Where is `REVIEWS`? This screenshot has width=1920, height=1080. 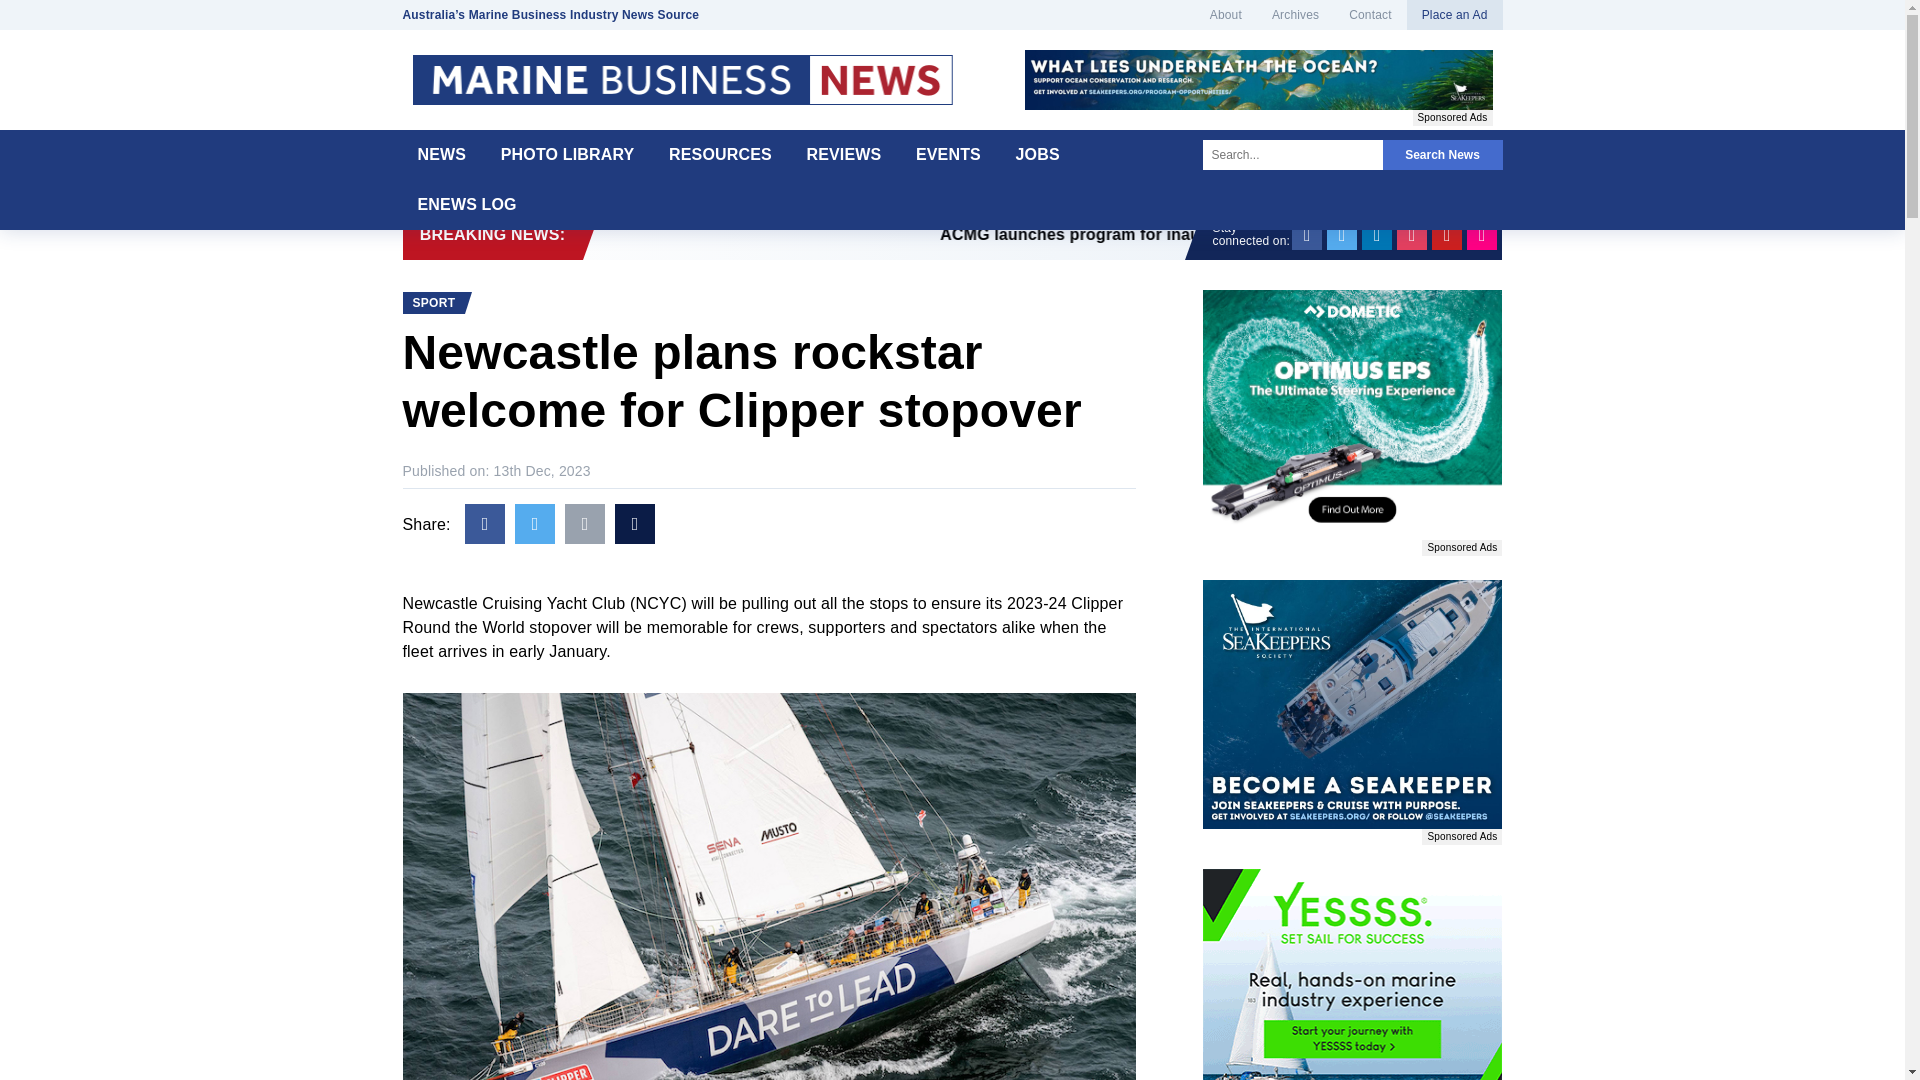
REVIEWS is located at coordinates (844, 154).